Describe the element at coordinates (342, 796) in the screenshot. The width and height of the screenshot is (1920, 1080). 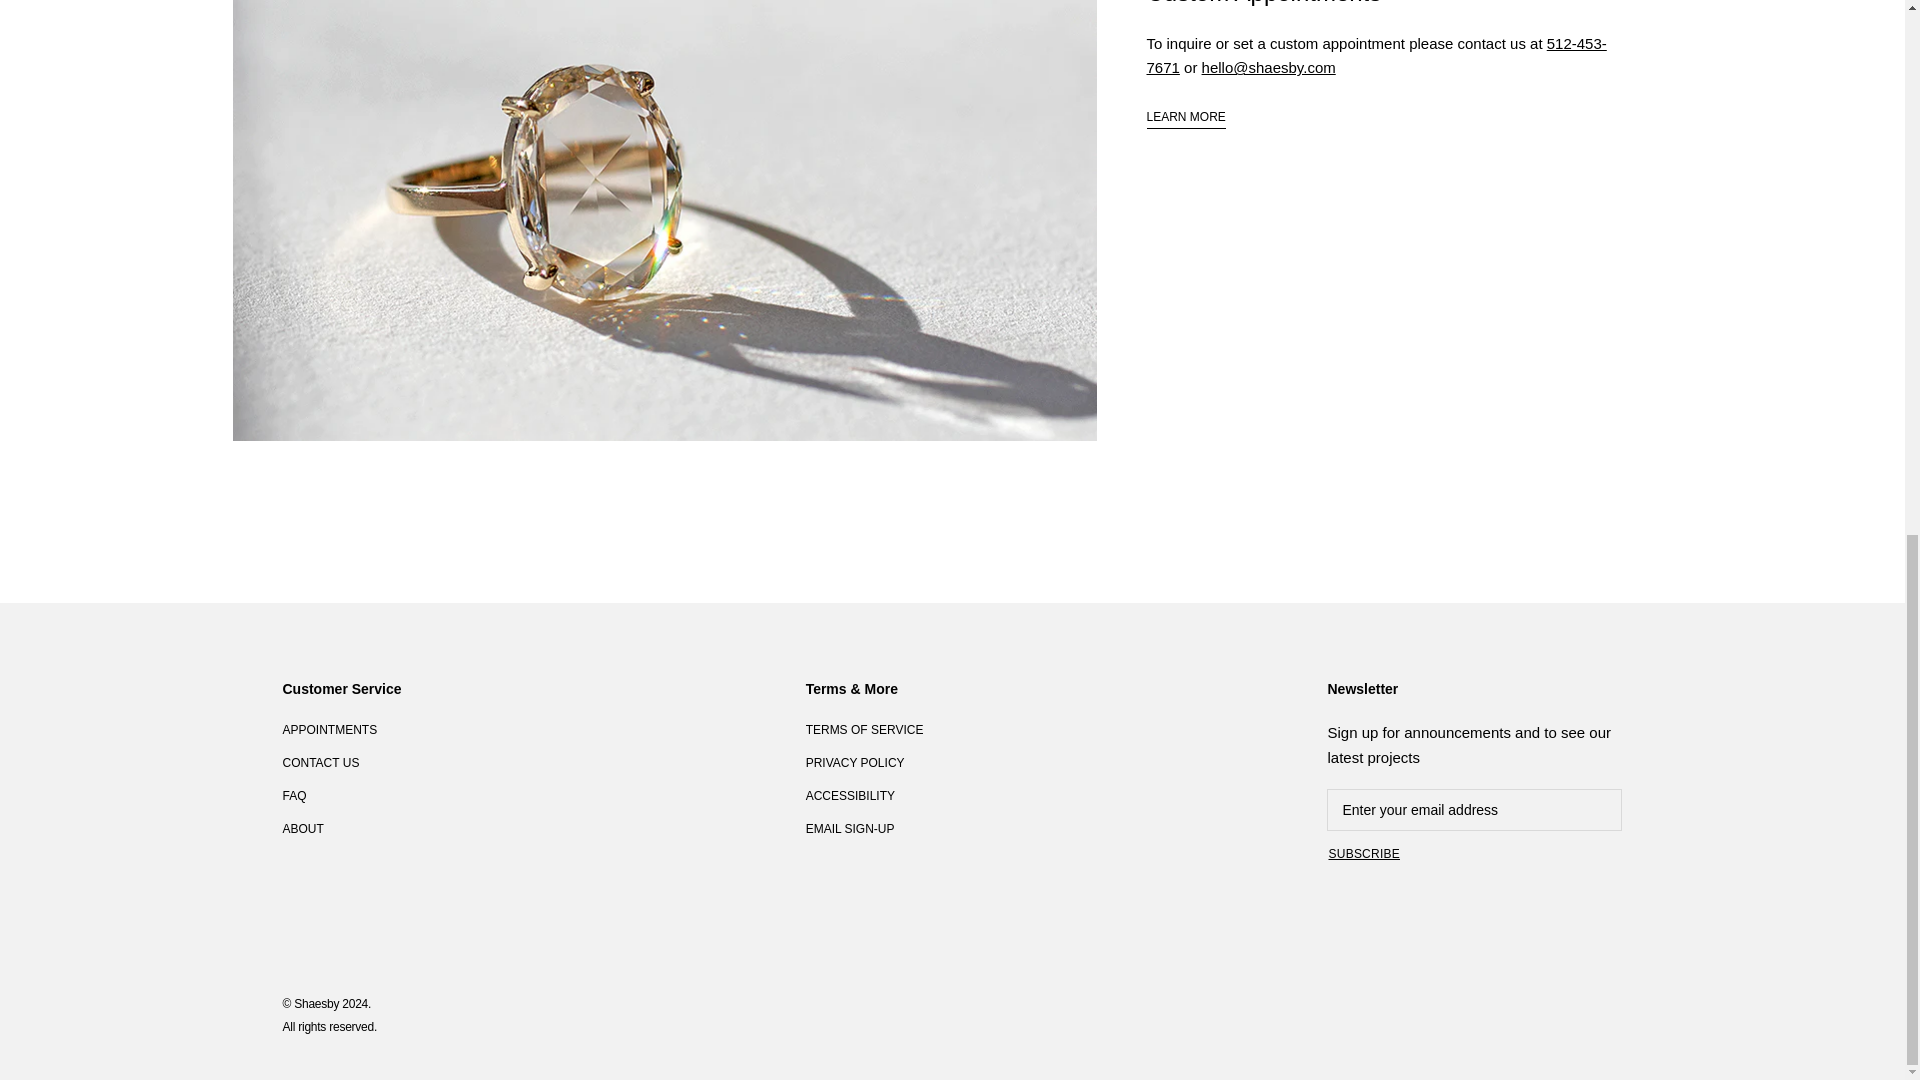
I see `FAQ` at that location.